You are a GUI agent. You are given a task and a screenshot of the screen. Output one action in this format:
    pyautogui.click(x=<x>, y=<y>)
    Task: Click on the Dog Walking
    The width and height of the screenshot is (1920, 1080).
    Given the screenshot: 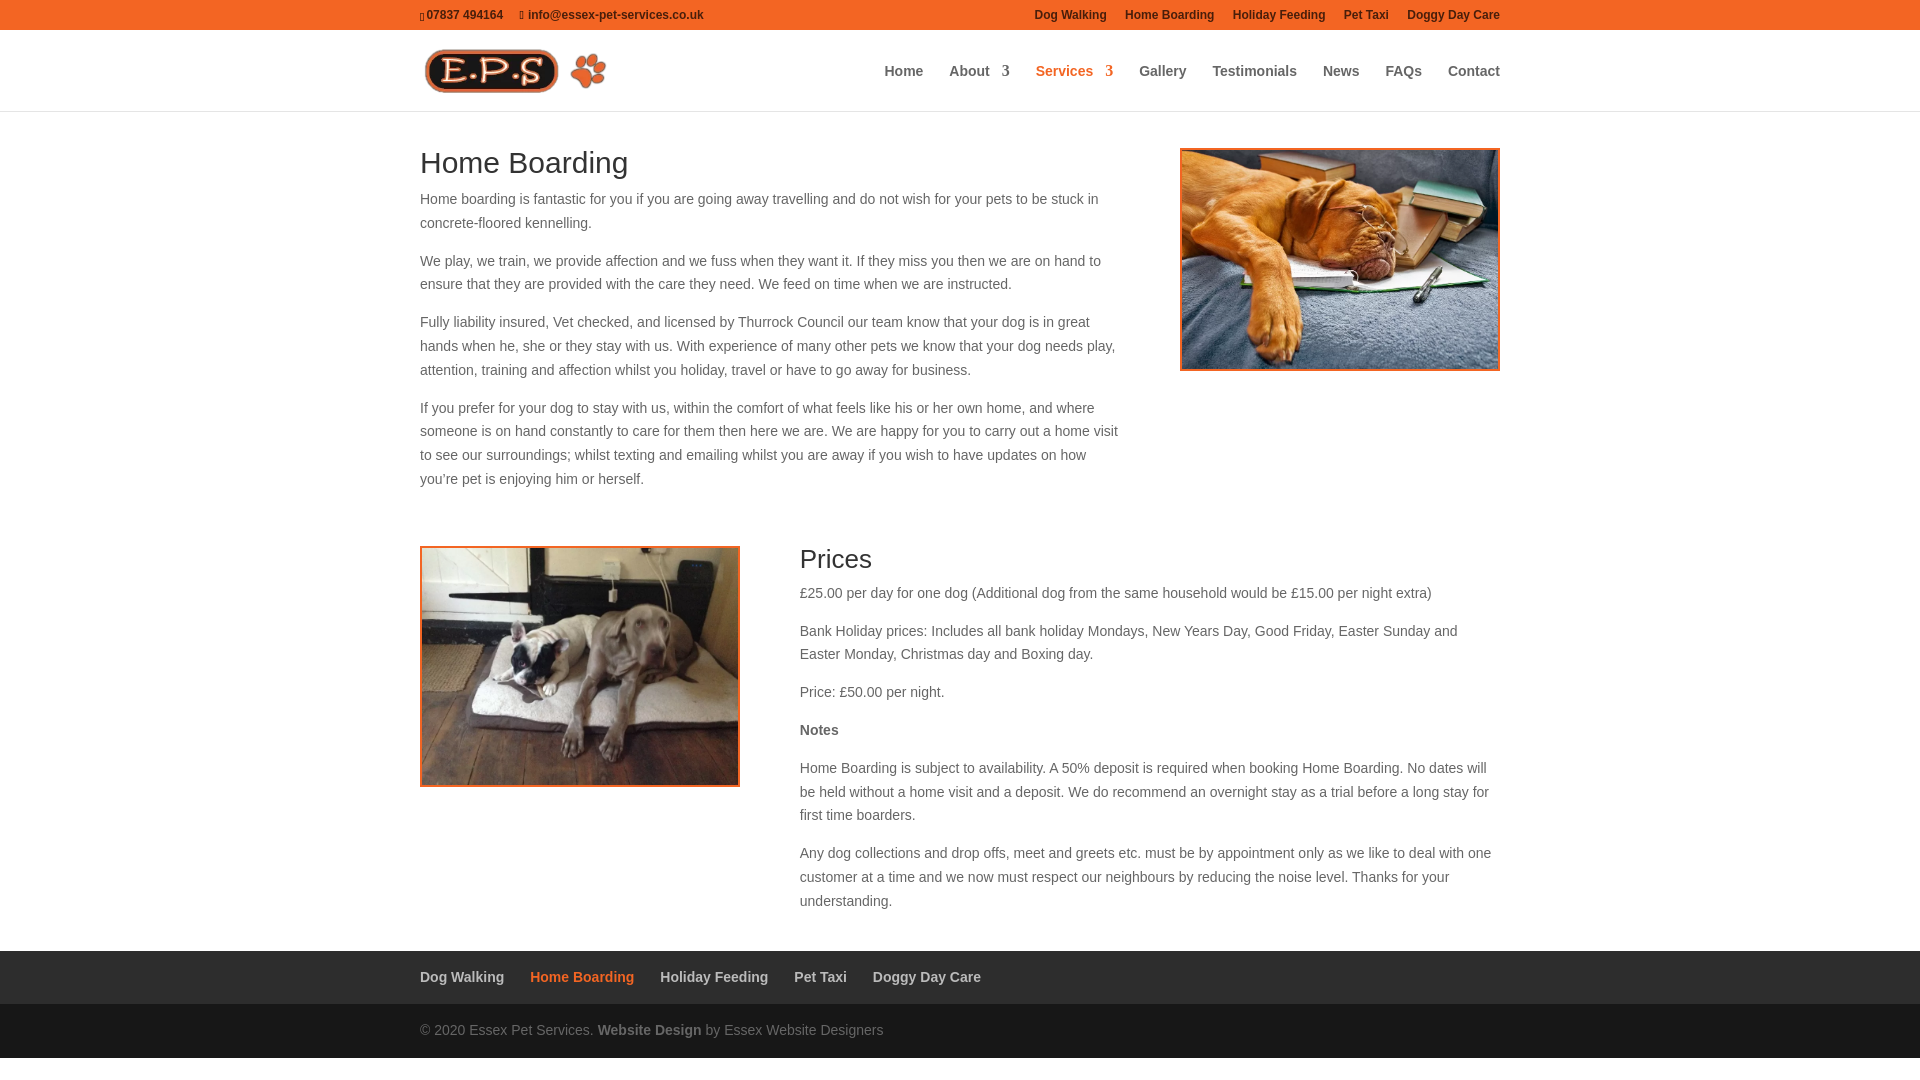 What is the action you would take?
    pyautogui.click(x=1070, y=19)
    